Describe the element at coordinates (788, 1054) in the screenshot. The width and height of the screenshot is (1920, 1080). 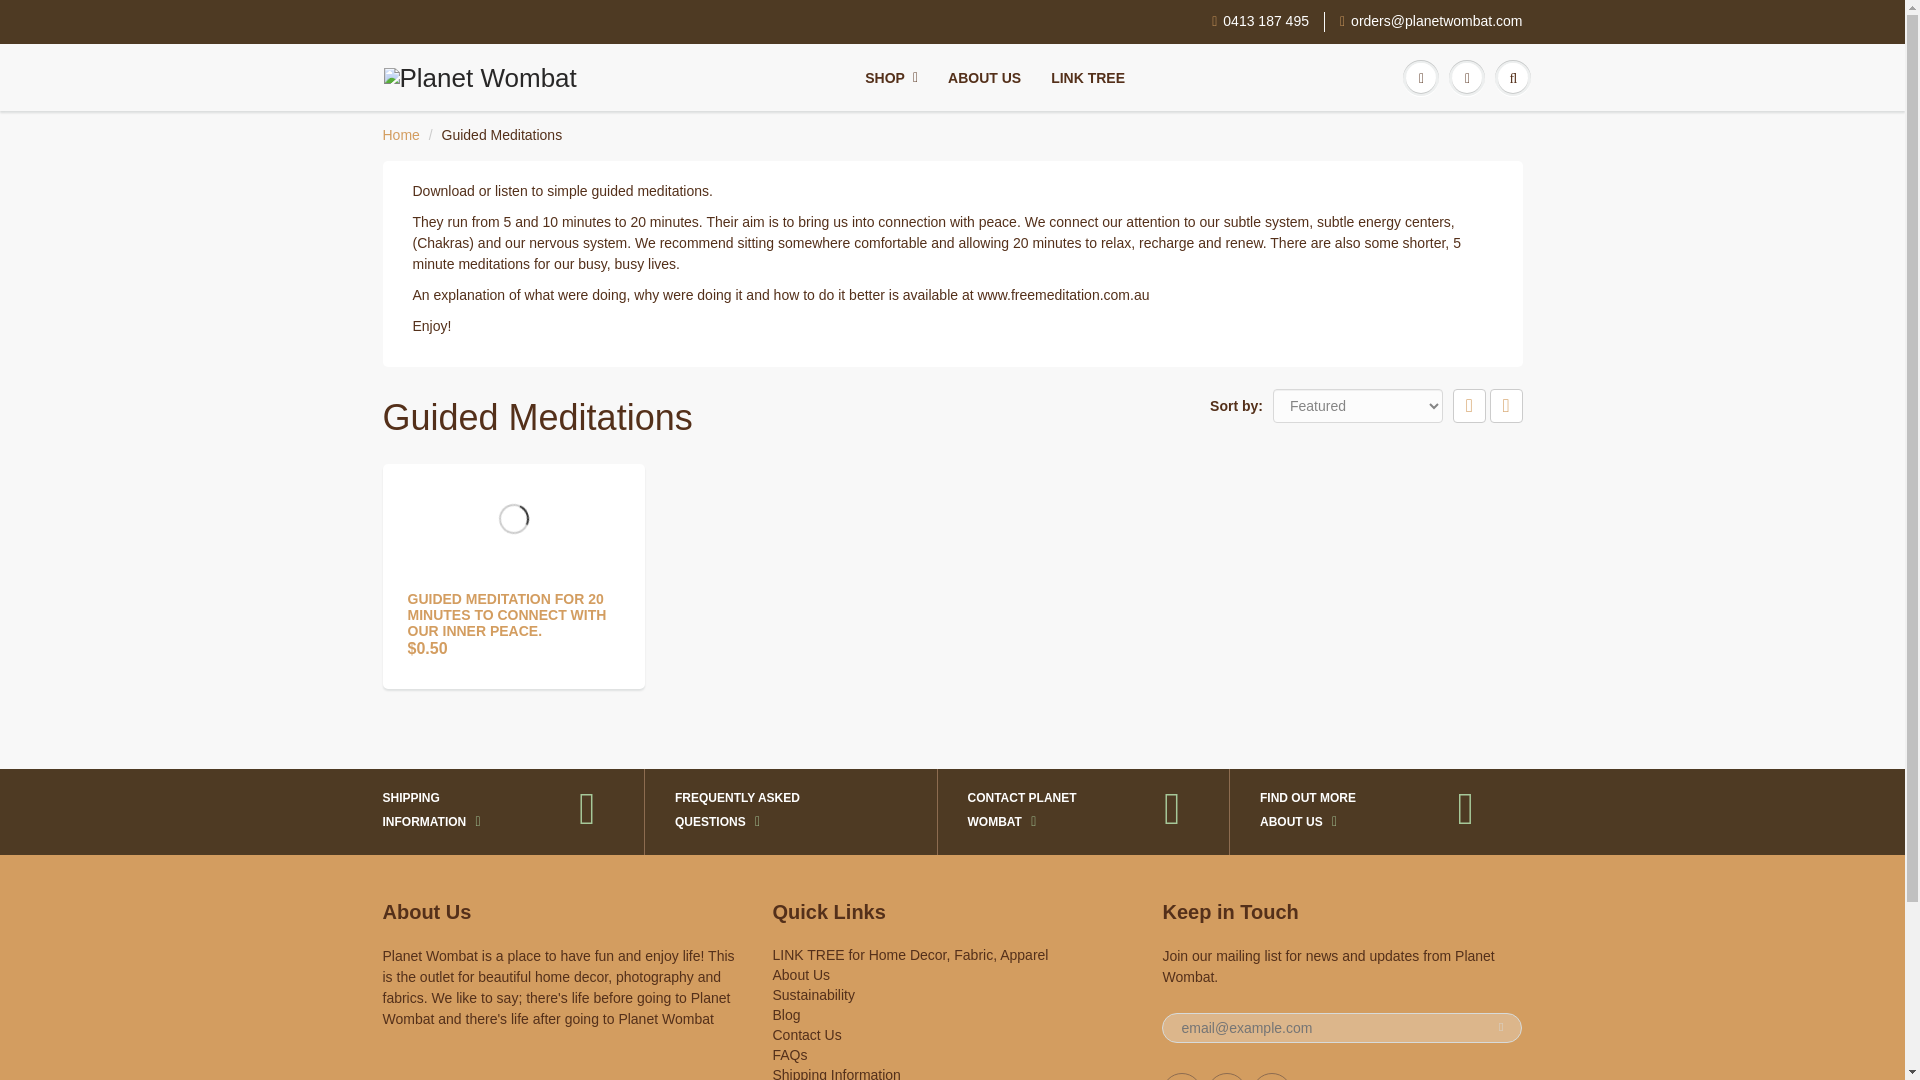
I see `FAQs` at that location.